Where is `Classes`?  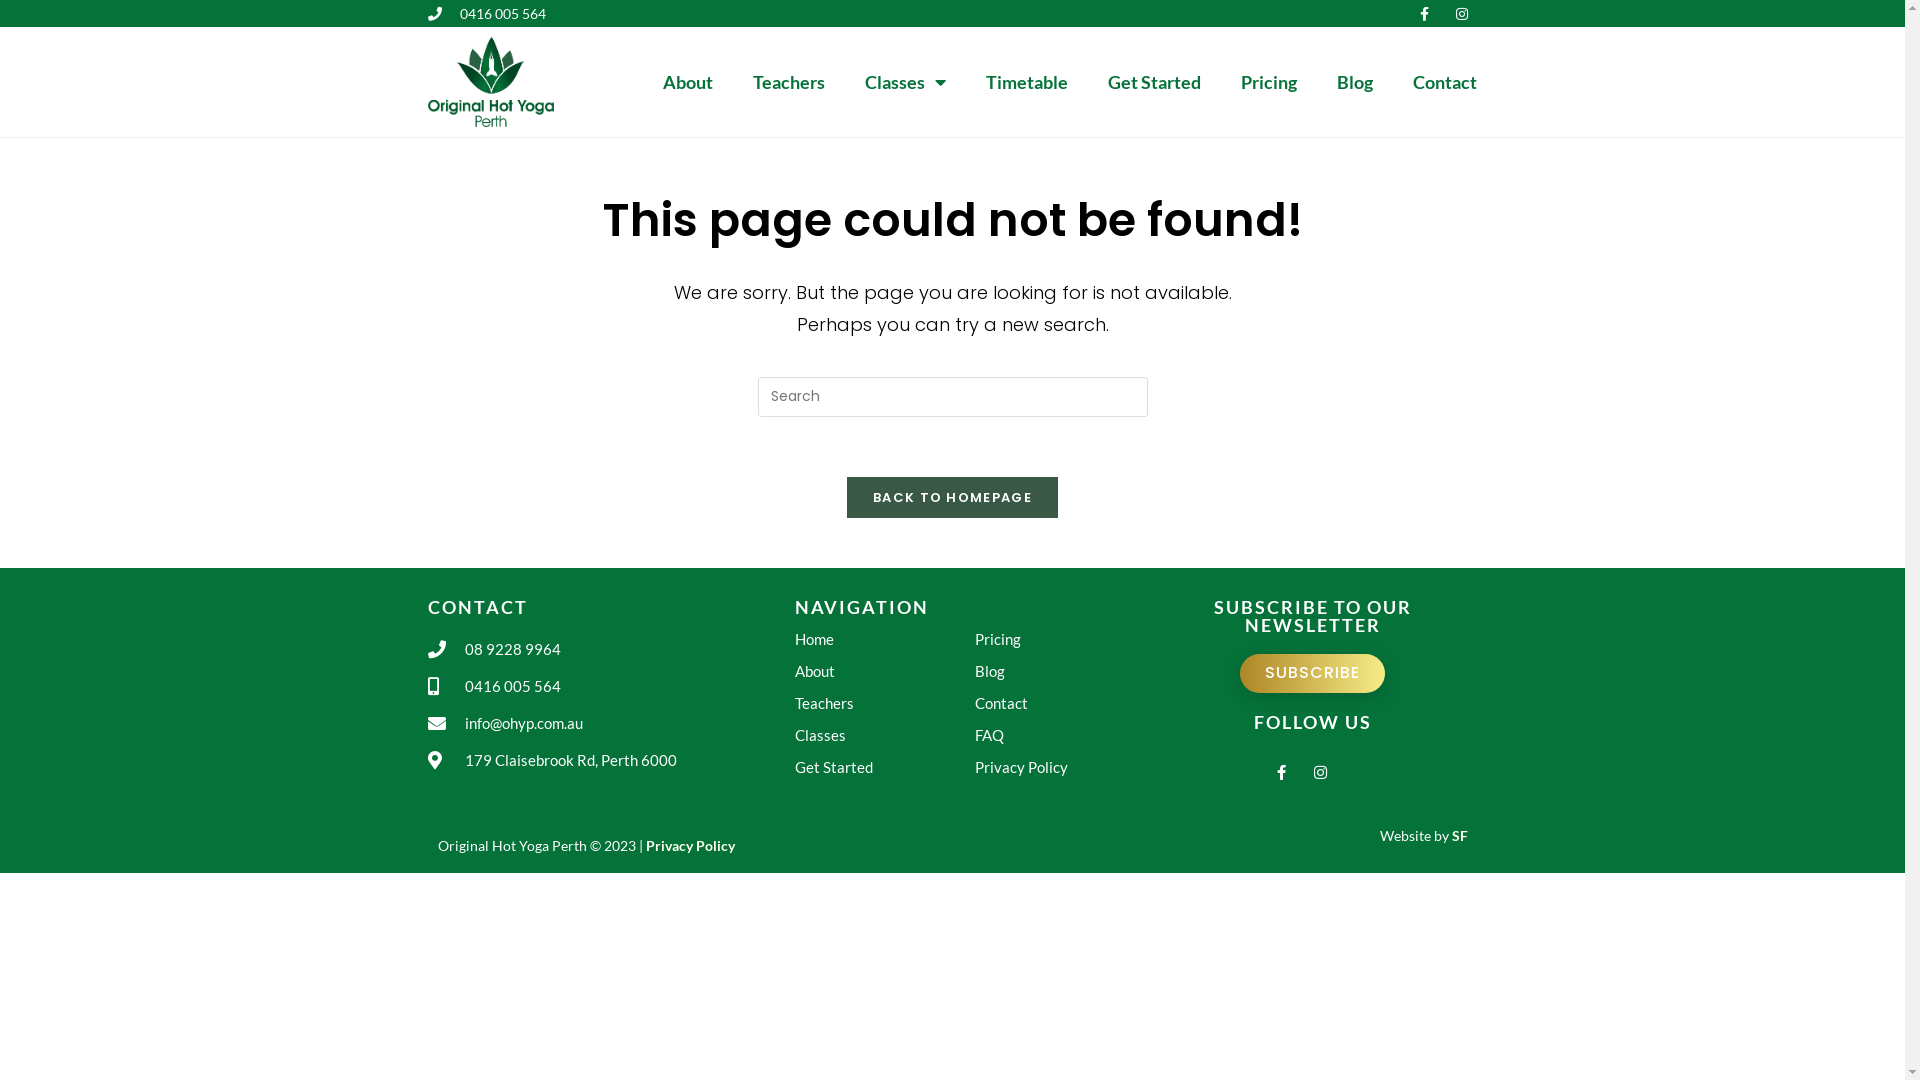 Classes is located at coordinates (885, 736).